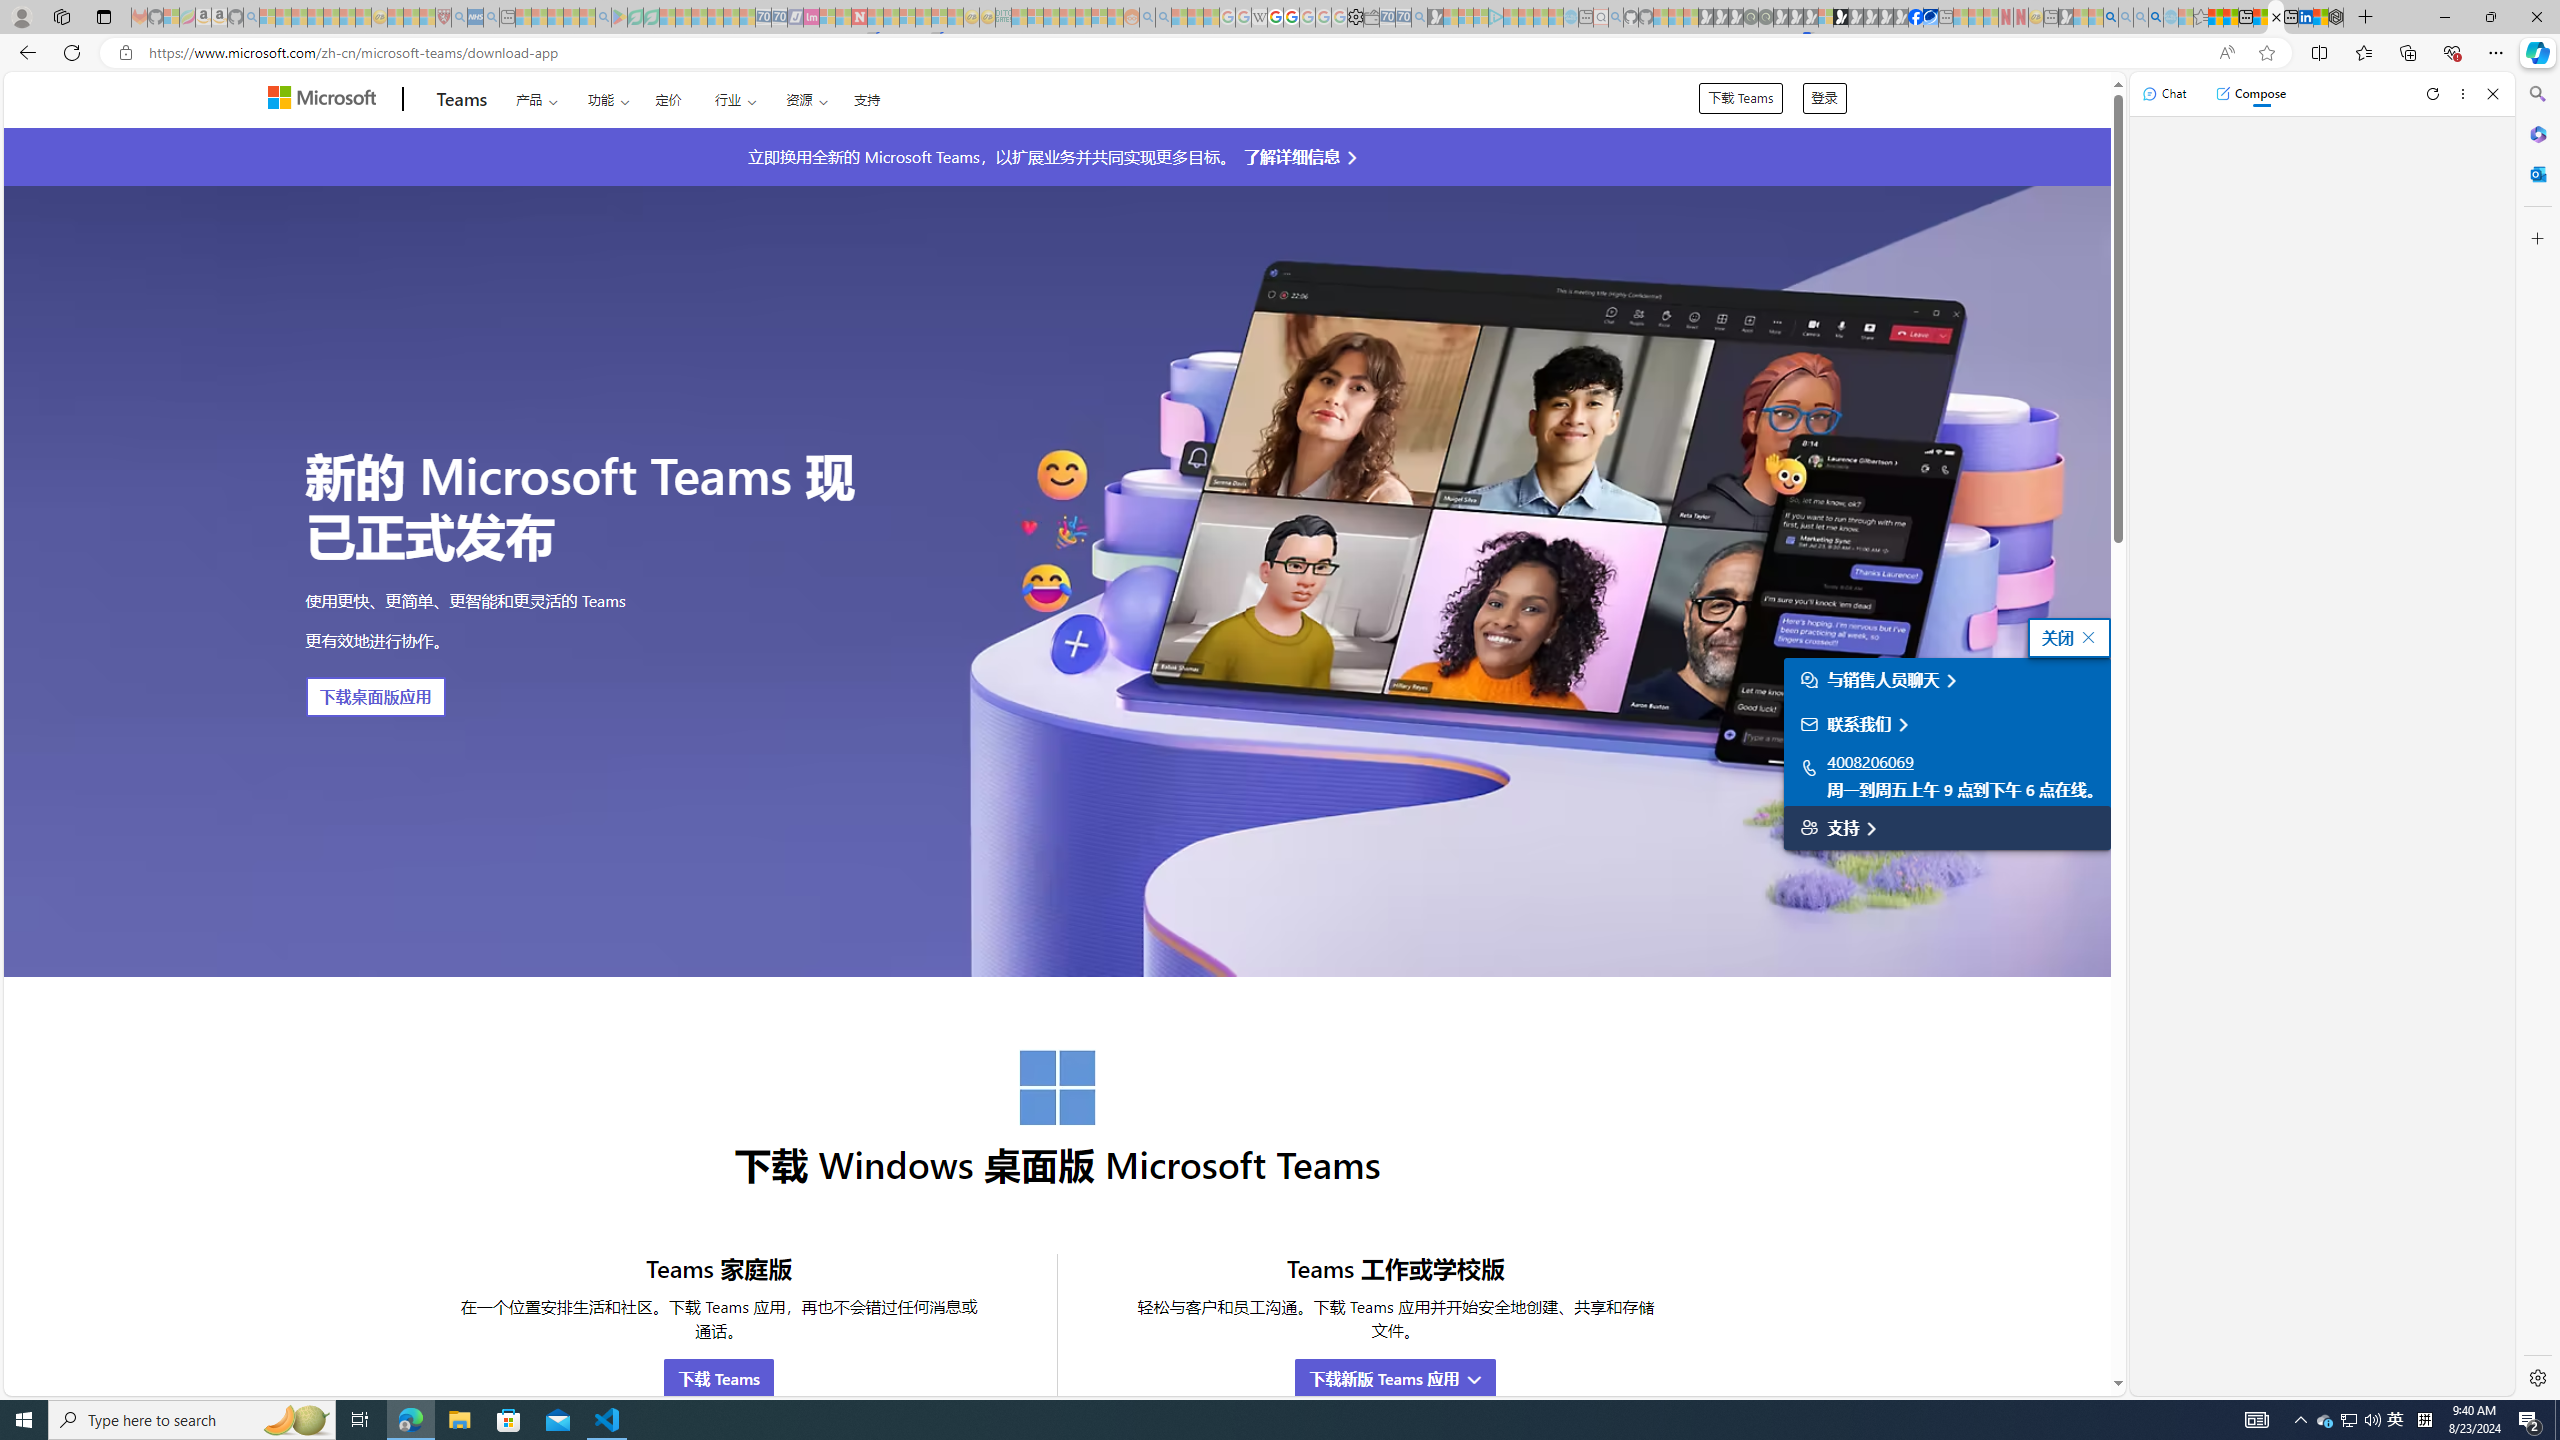 Image resolution: width=2560 pixels, height=1440 pixels. I want to click on Target page - Wikipedia - Sleeping, so click(1259, 17).